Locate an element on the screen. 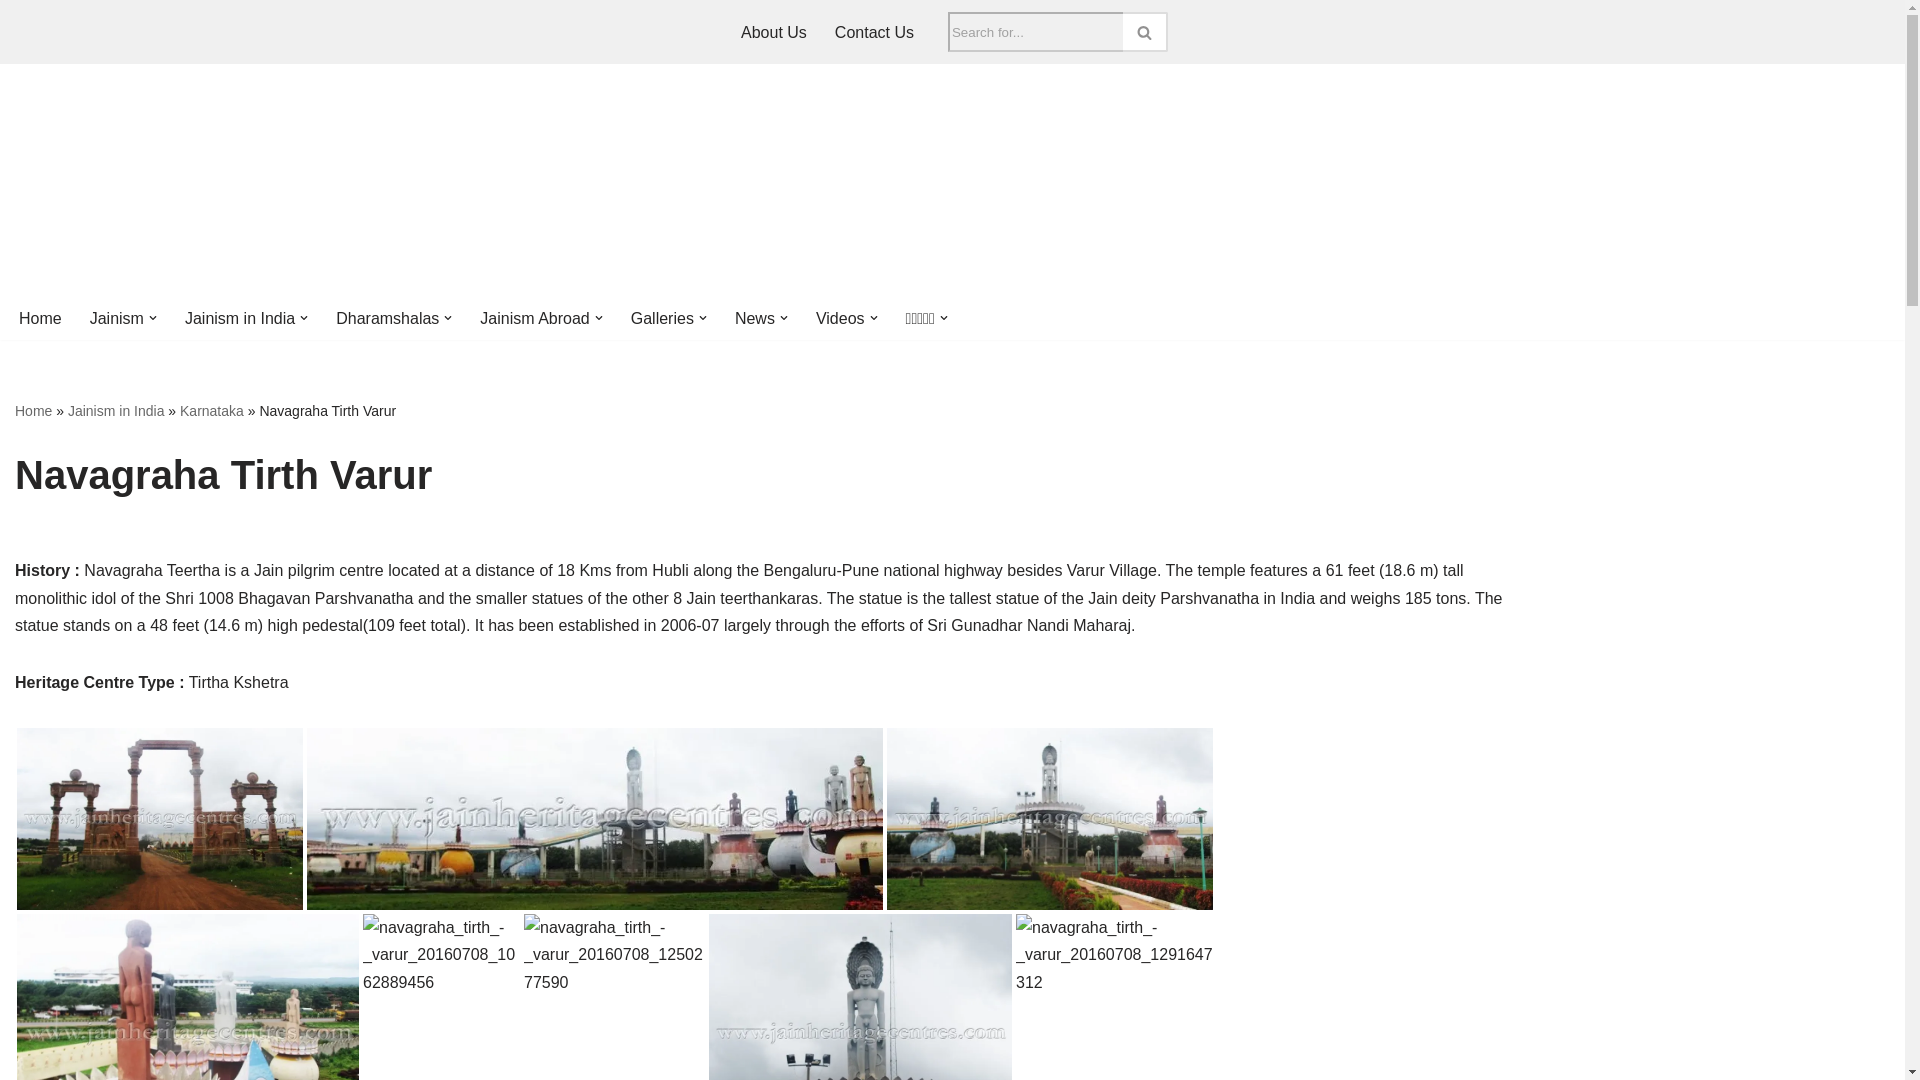 This screenshot has height=1080, width=1920. Jainism in India is located at coordinates (240, 318).